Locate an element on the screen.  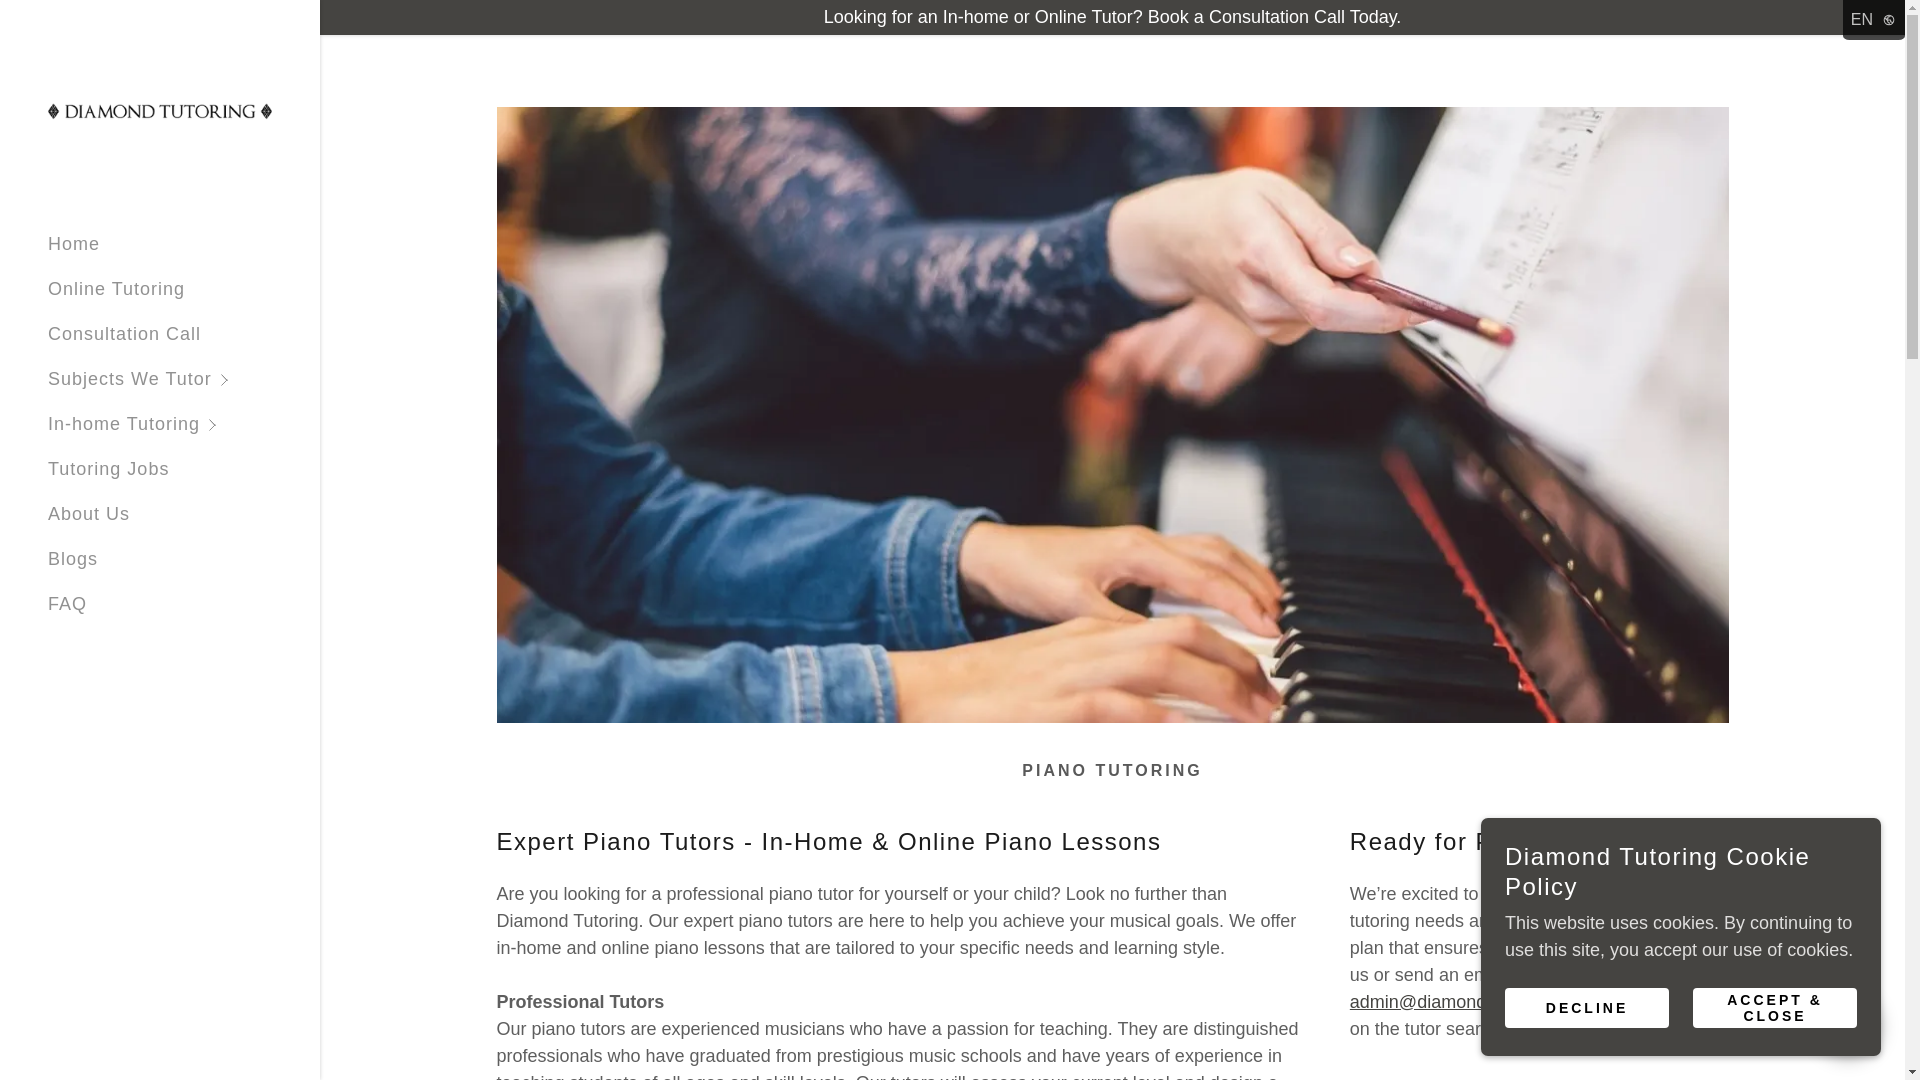
Consultation Call is located at coordinates (124, 334).